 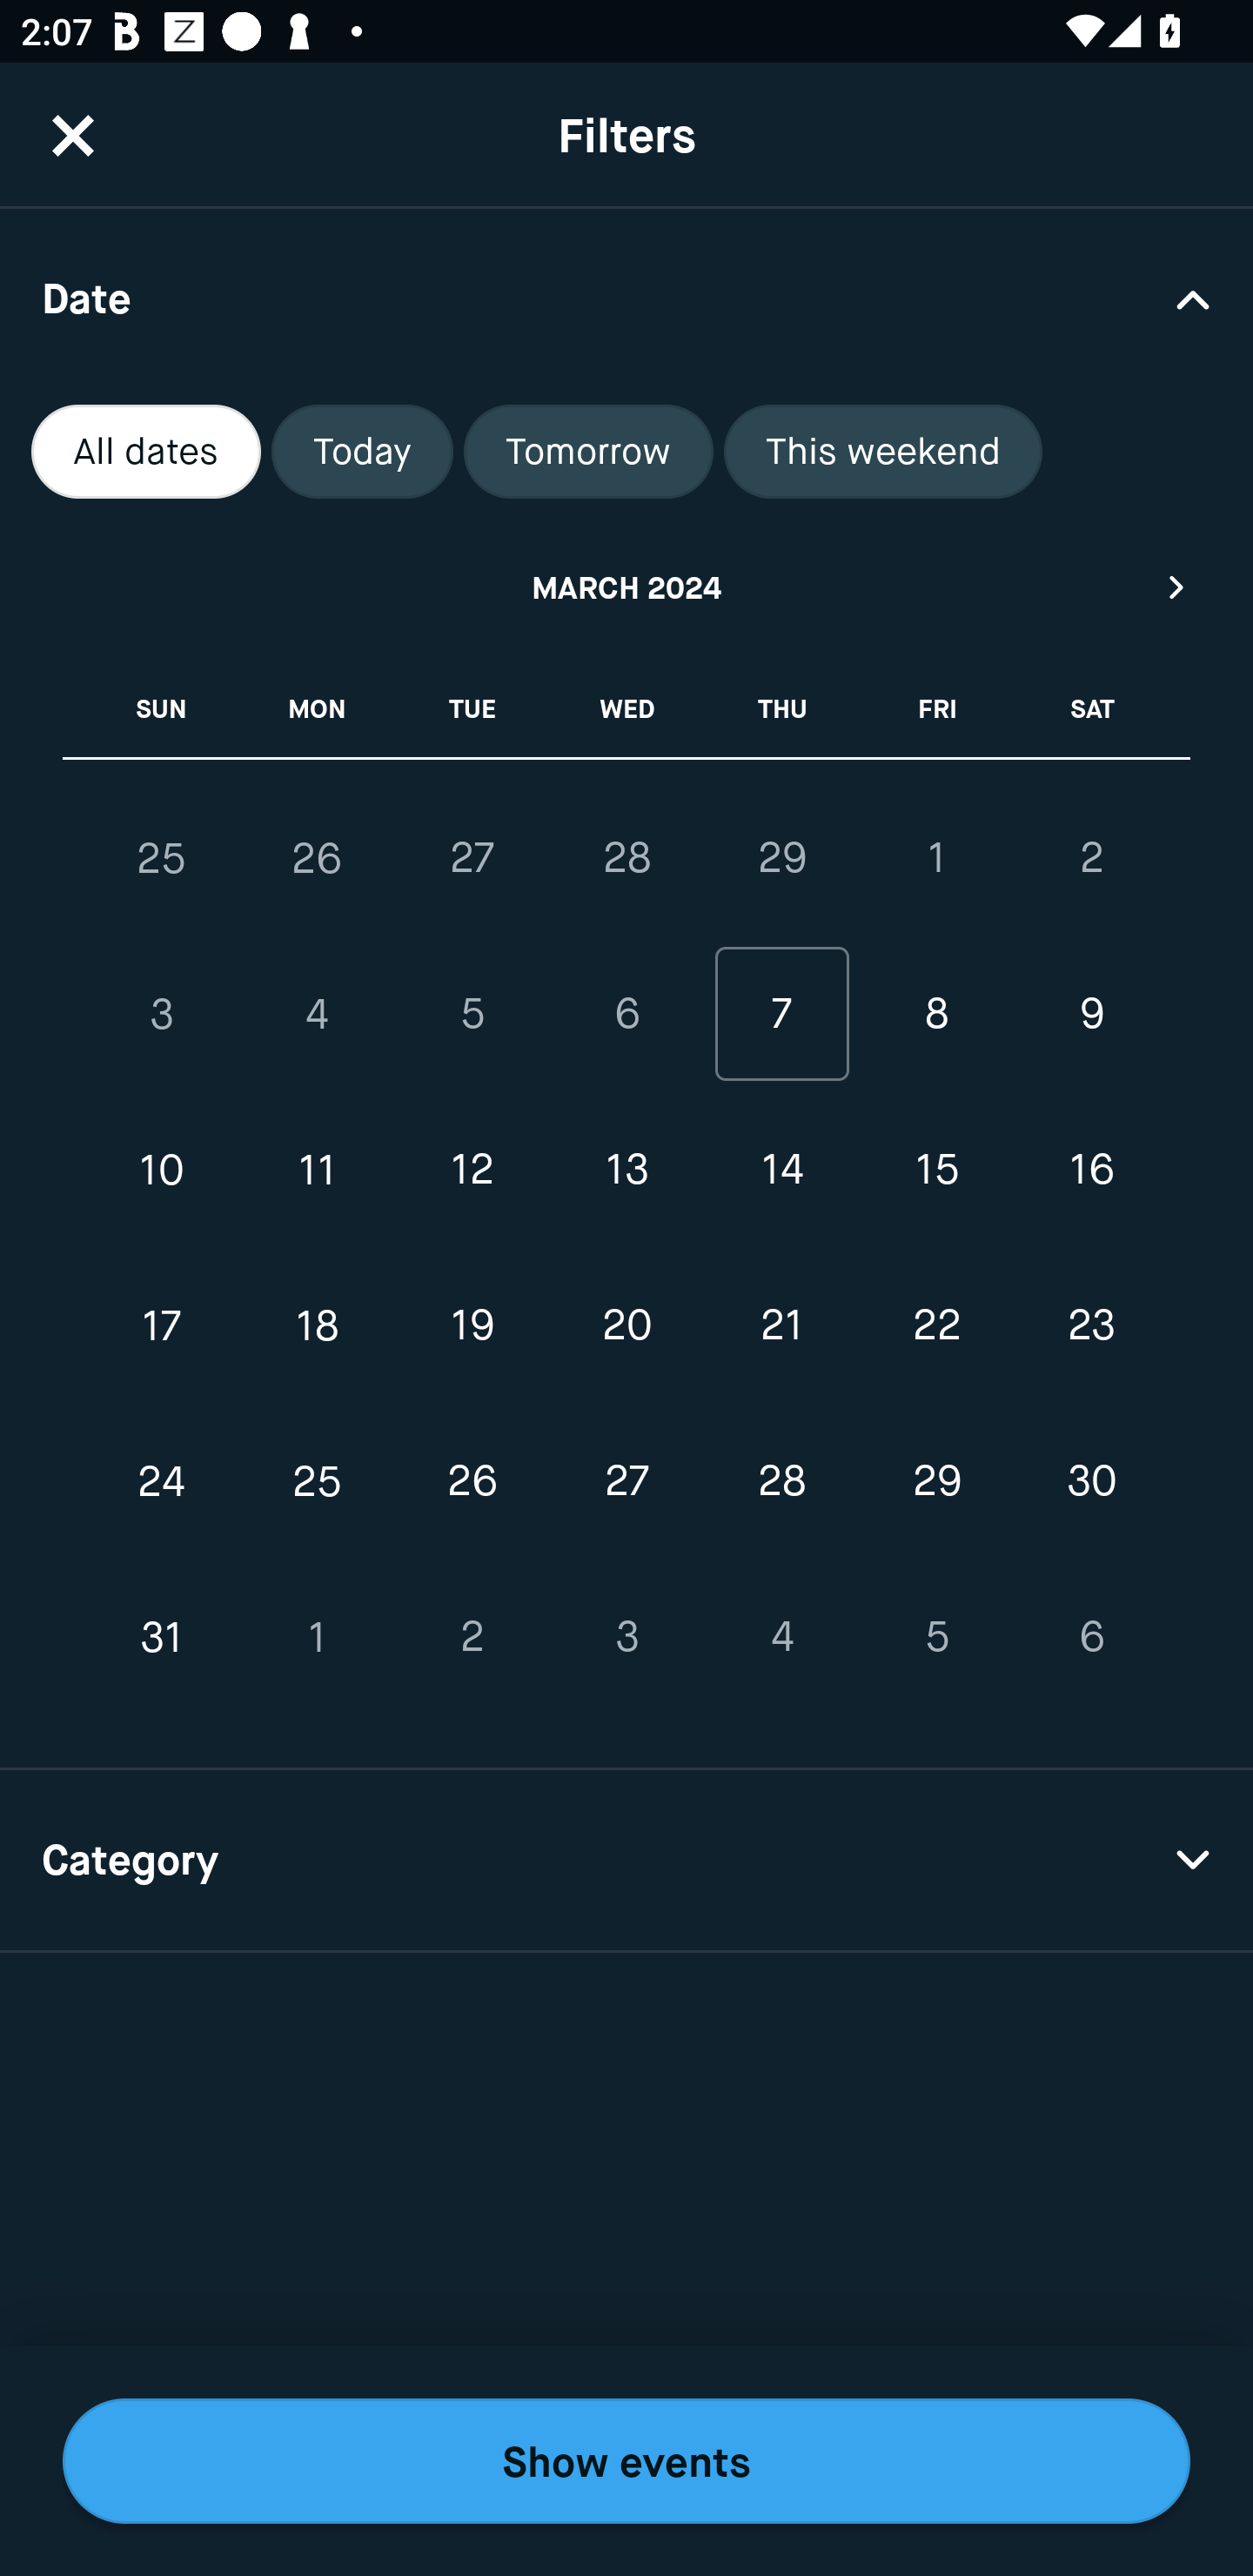 I want to click on 3, so click(x=162, y=1015).